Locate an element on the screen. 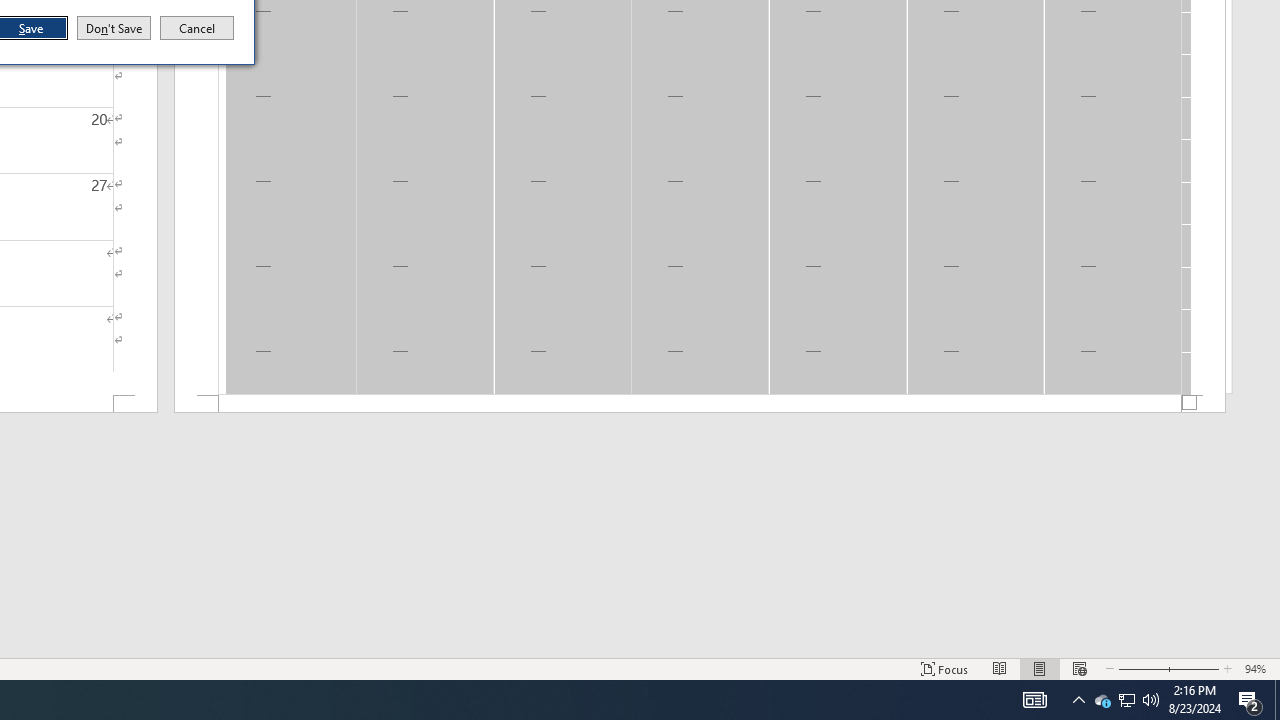 The image size is (1280, 720). Show desktop is located at coordinates (1277, 700).